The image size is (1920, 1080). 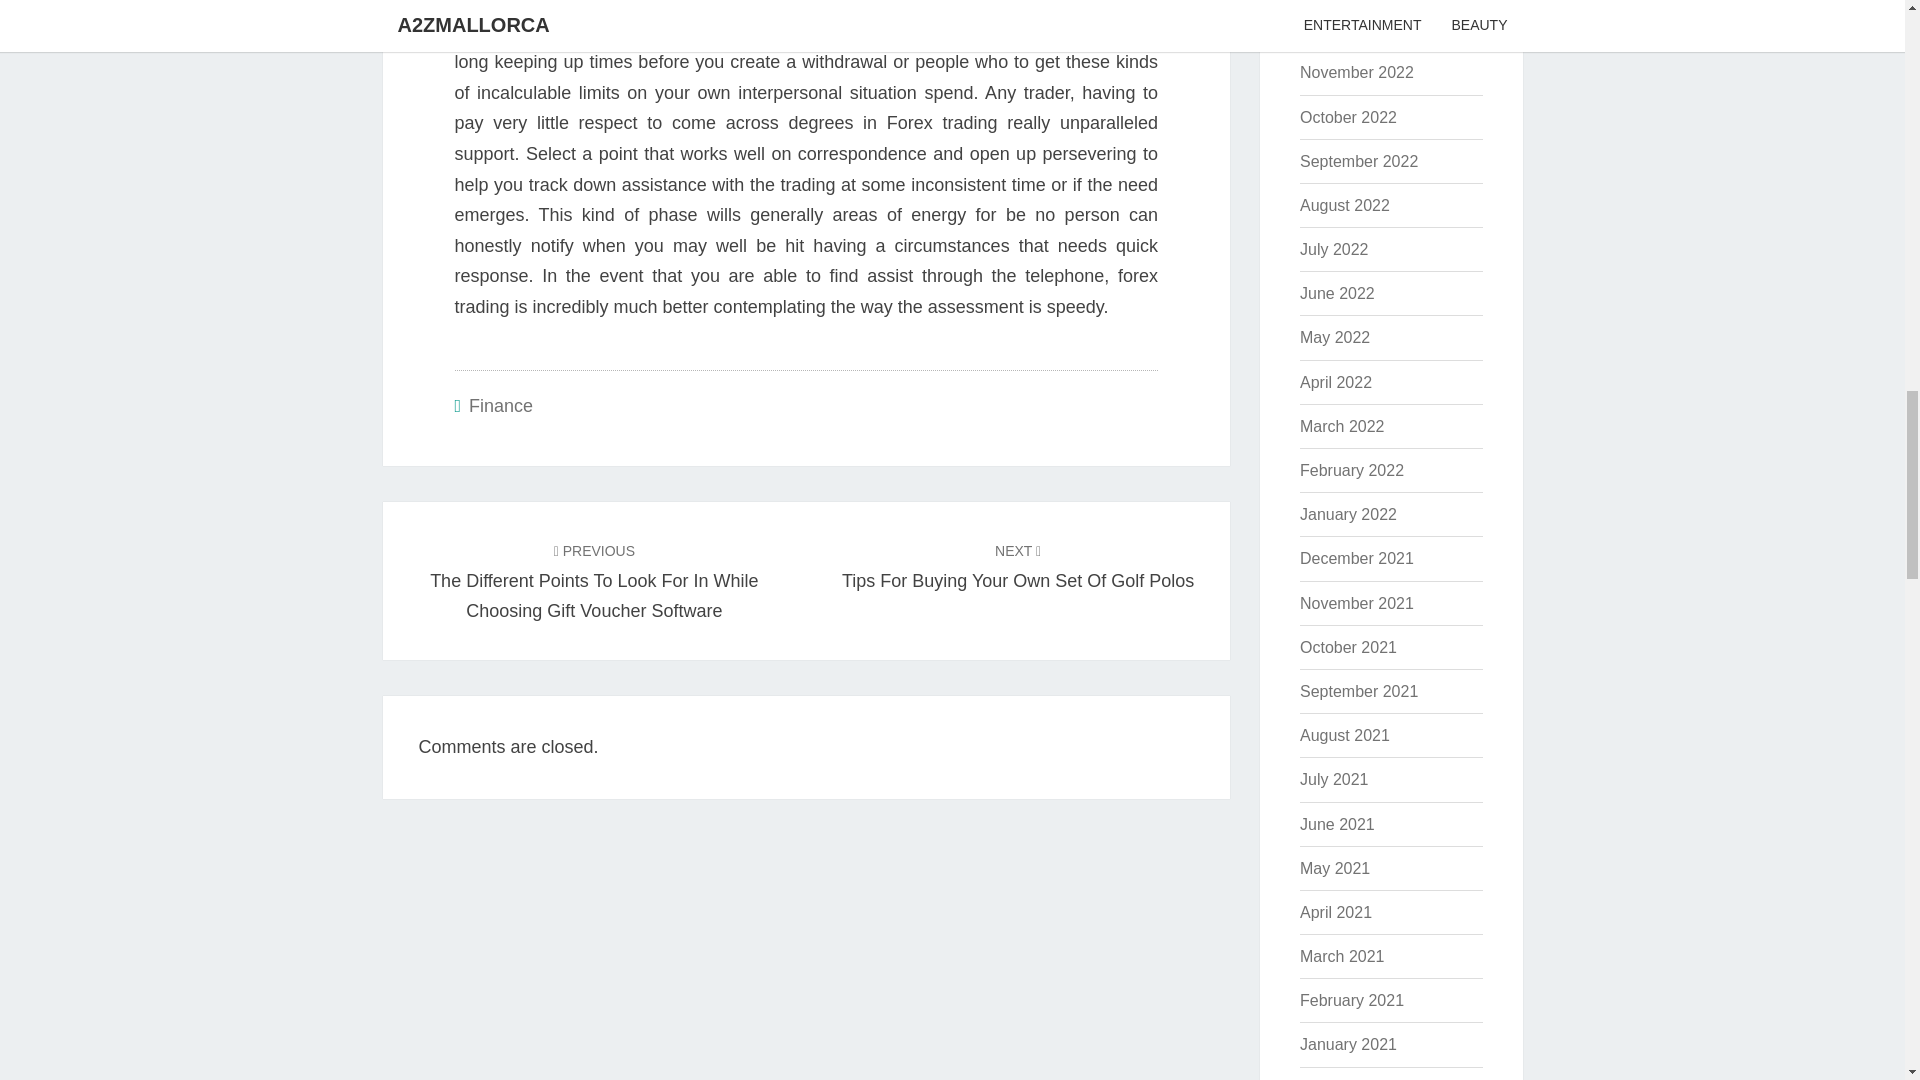 I want to click on July 2022, so click(x=1334, y=249).